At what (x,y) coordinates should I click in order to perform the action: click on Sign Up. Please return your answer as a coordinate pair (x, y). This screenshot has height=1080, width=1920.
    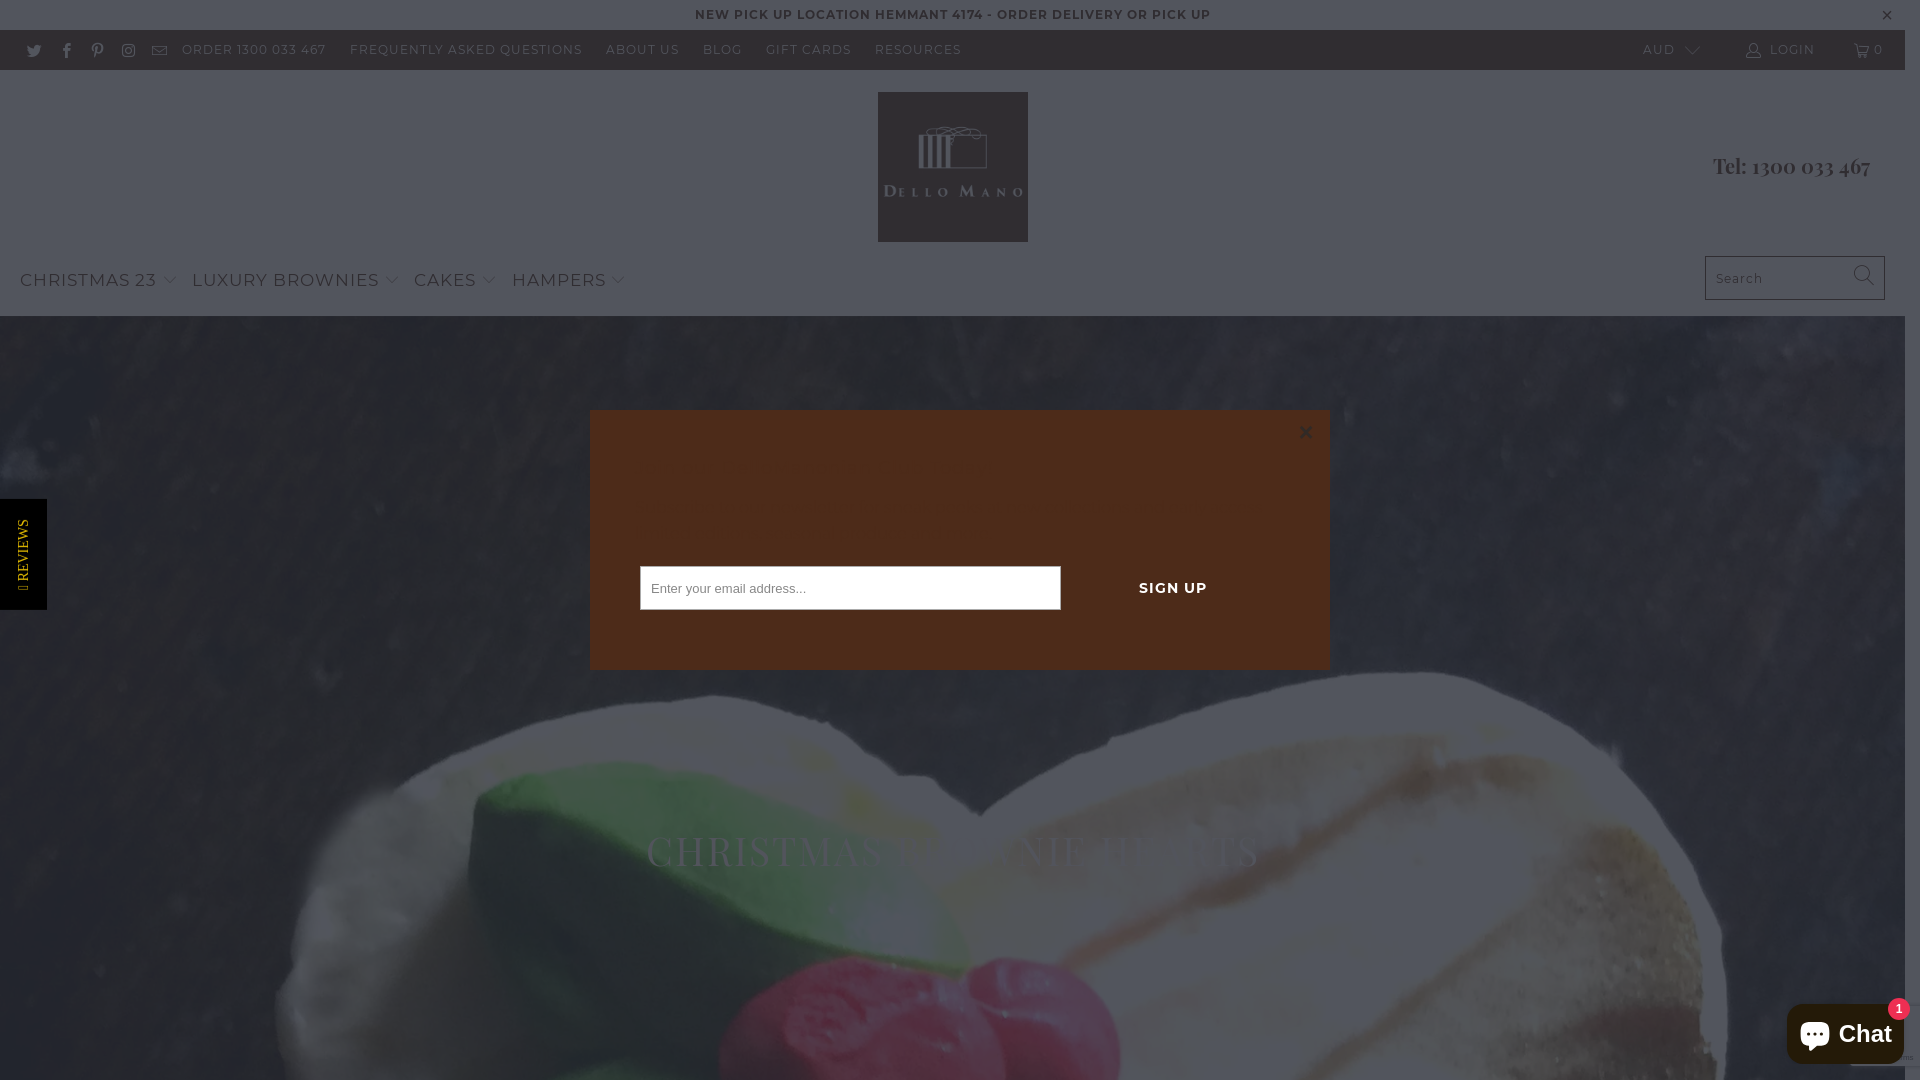
    Looking at the image, I should click on (1173, 588).